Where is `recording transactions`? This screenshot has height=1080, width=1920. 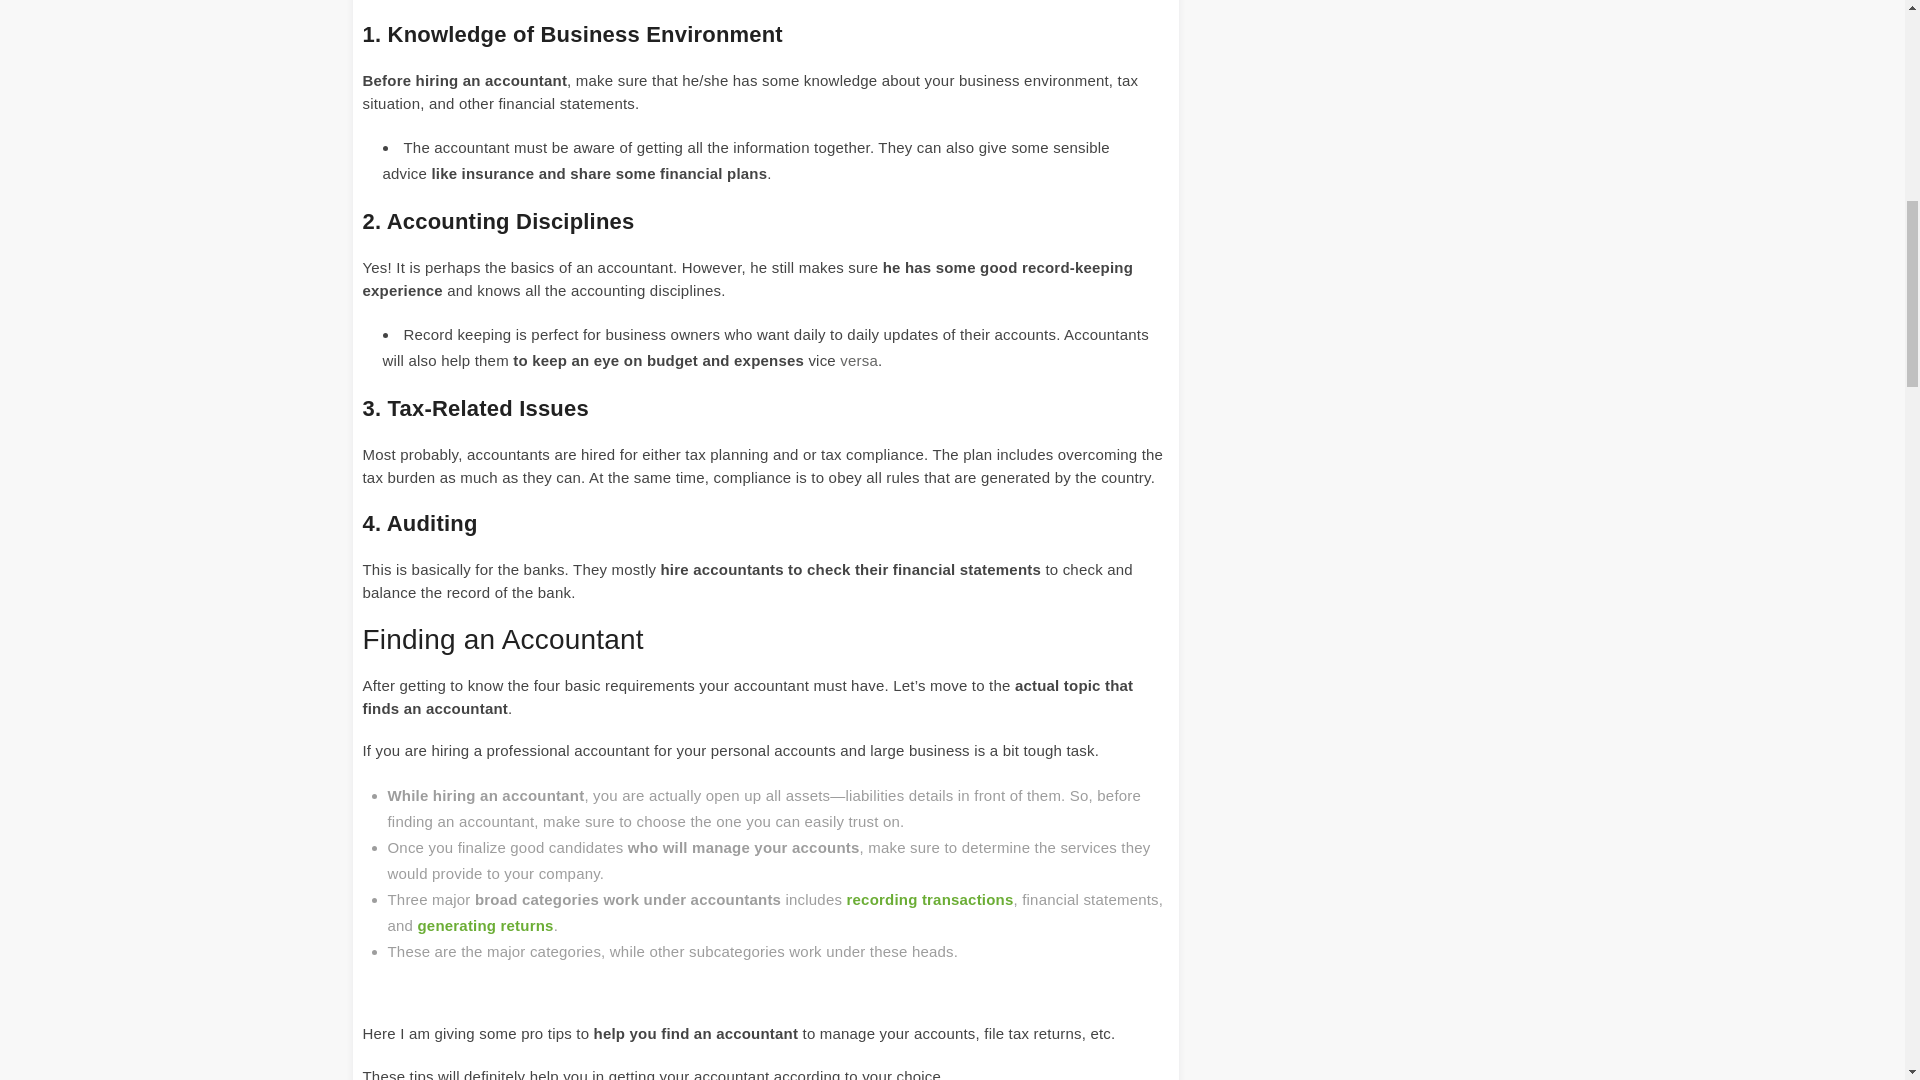
recording transactions is located at coordinates (930, 898).